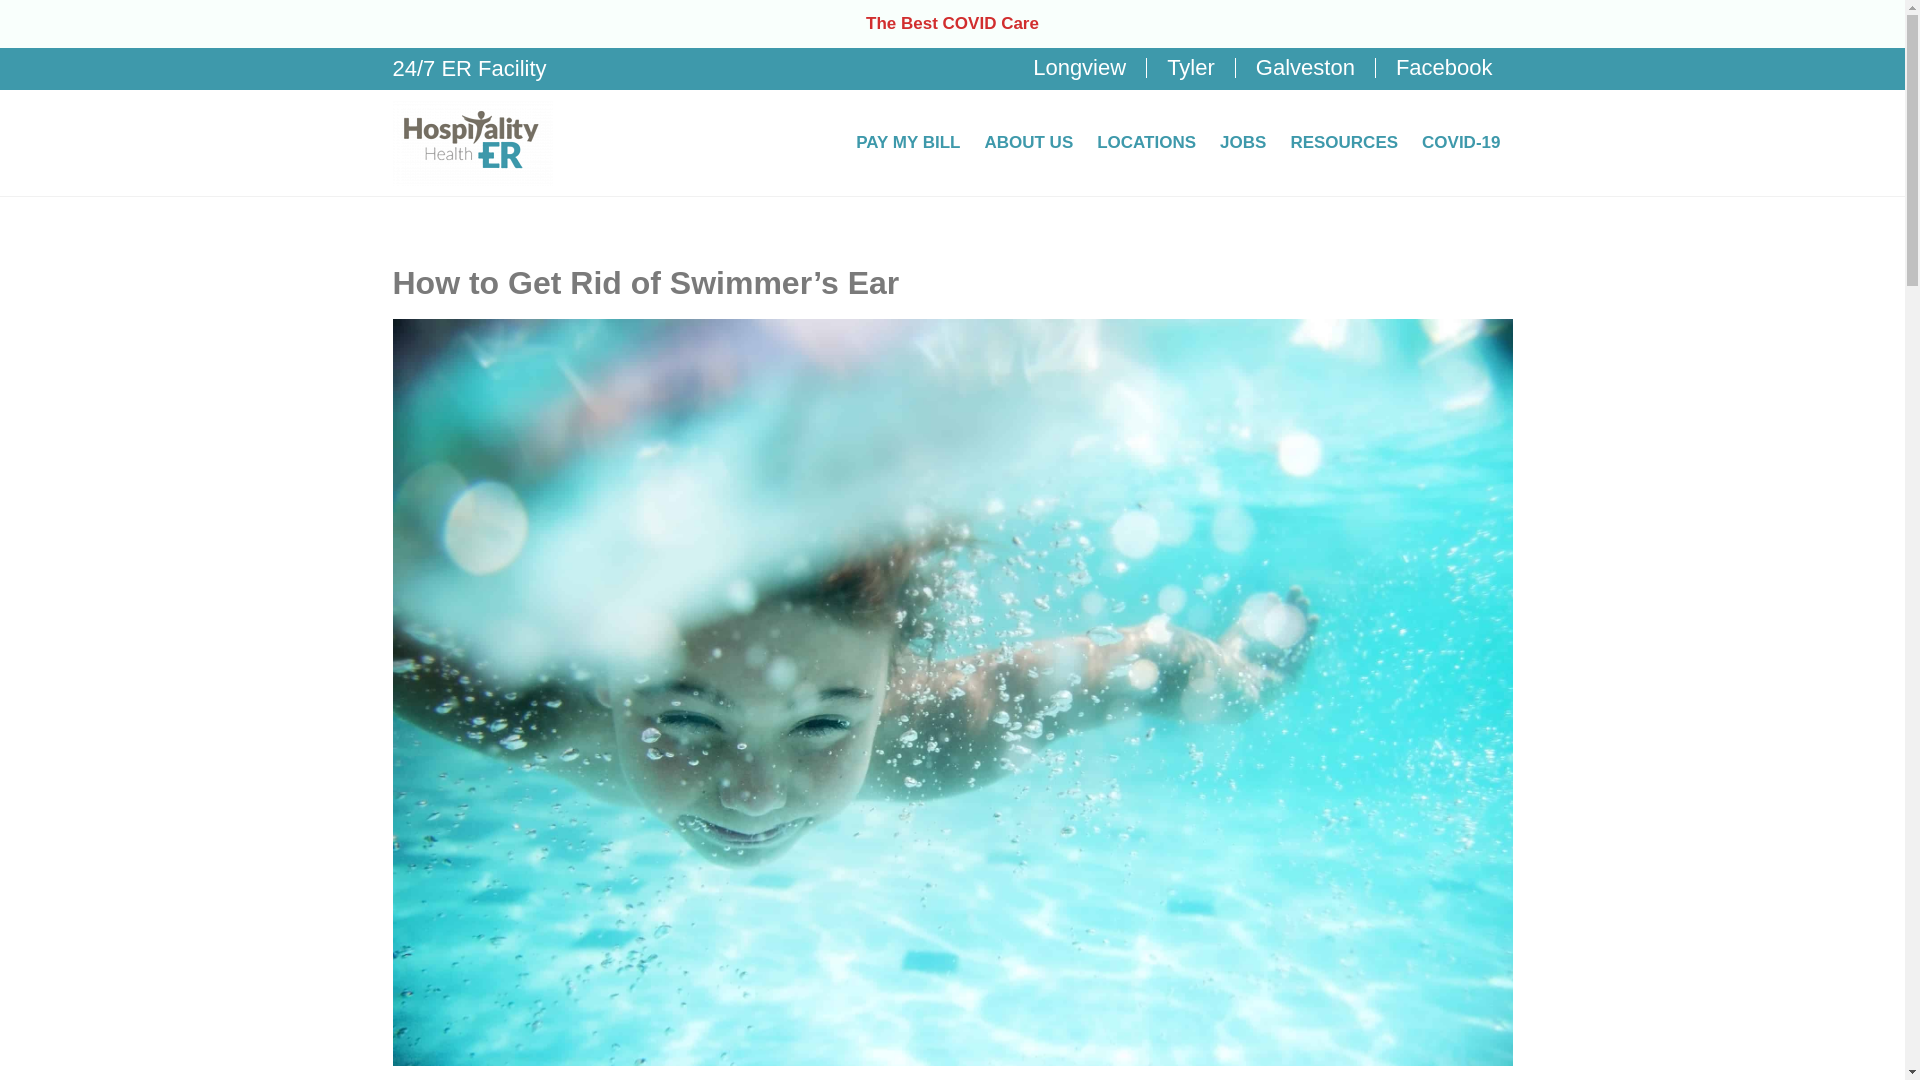 The width and height of the screenshot is (1920, 1080). What do you see at coordinates (1080, 68) in the screenshot?
I see `Longview` at bounding box center [1080, 68].